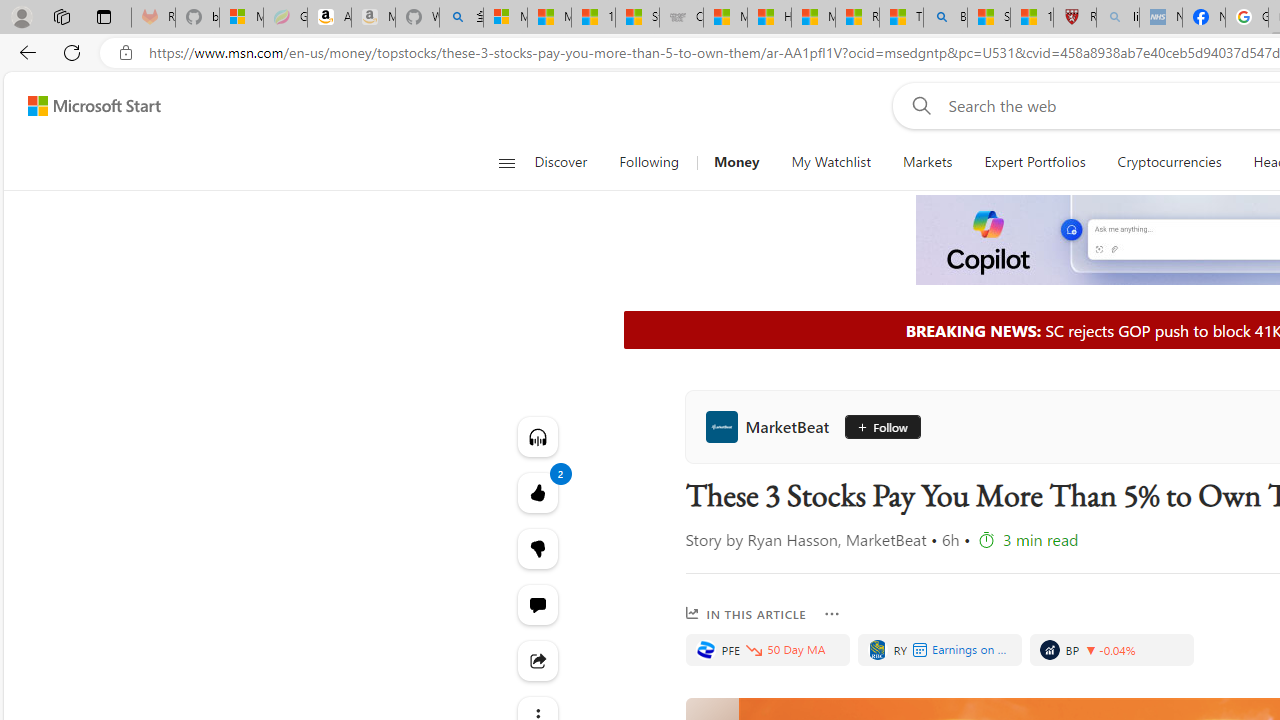  I want to click on Recipes - MSN, so click(857, 18).